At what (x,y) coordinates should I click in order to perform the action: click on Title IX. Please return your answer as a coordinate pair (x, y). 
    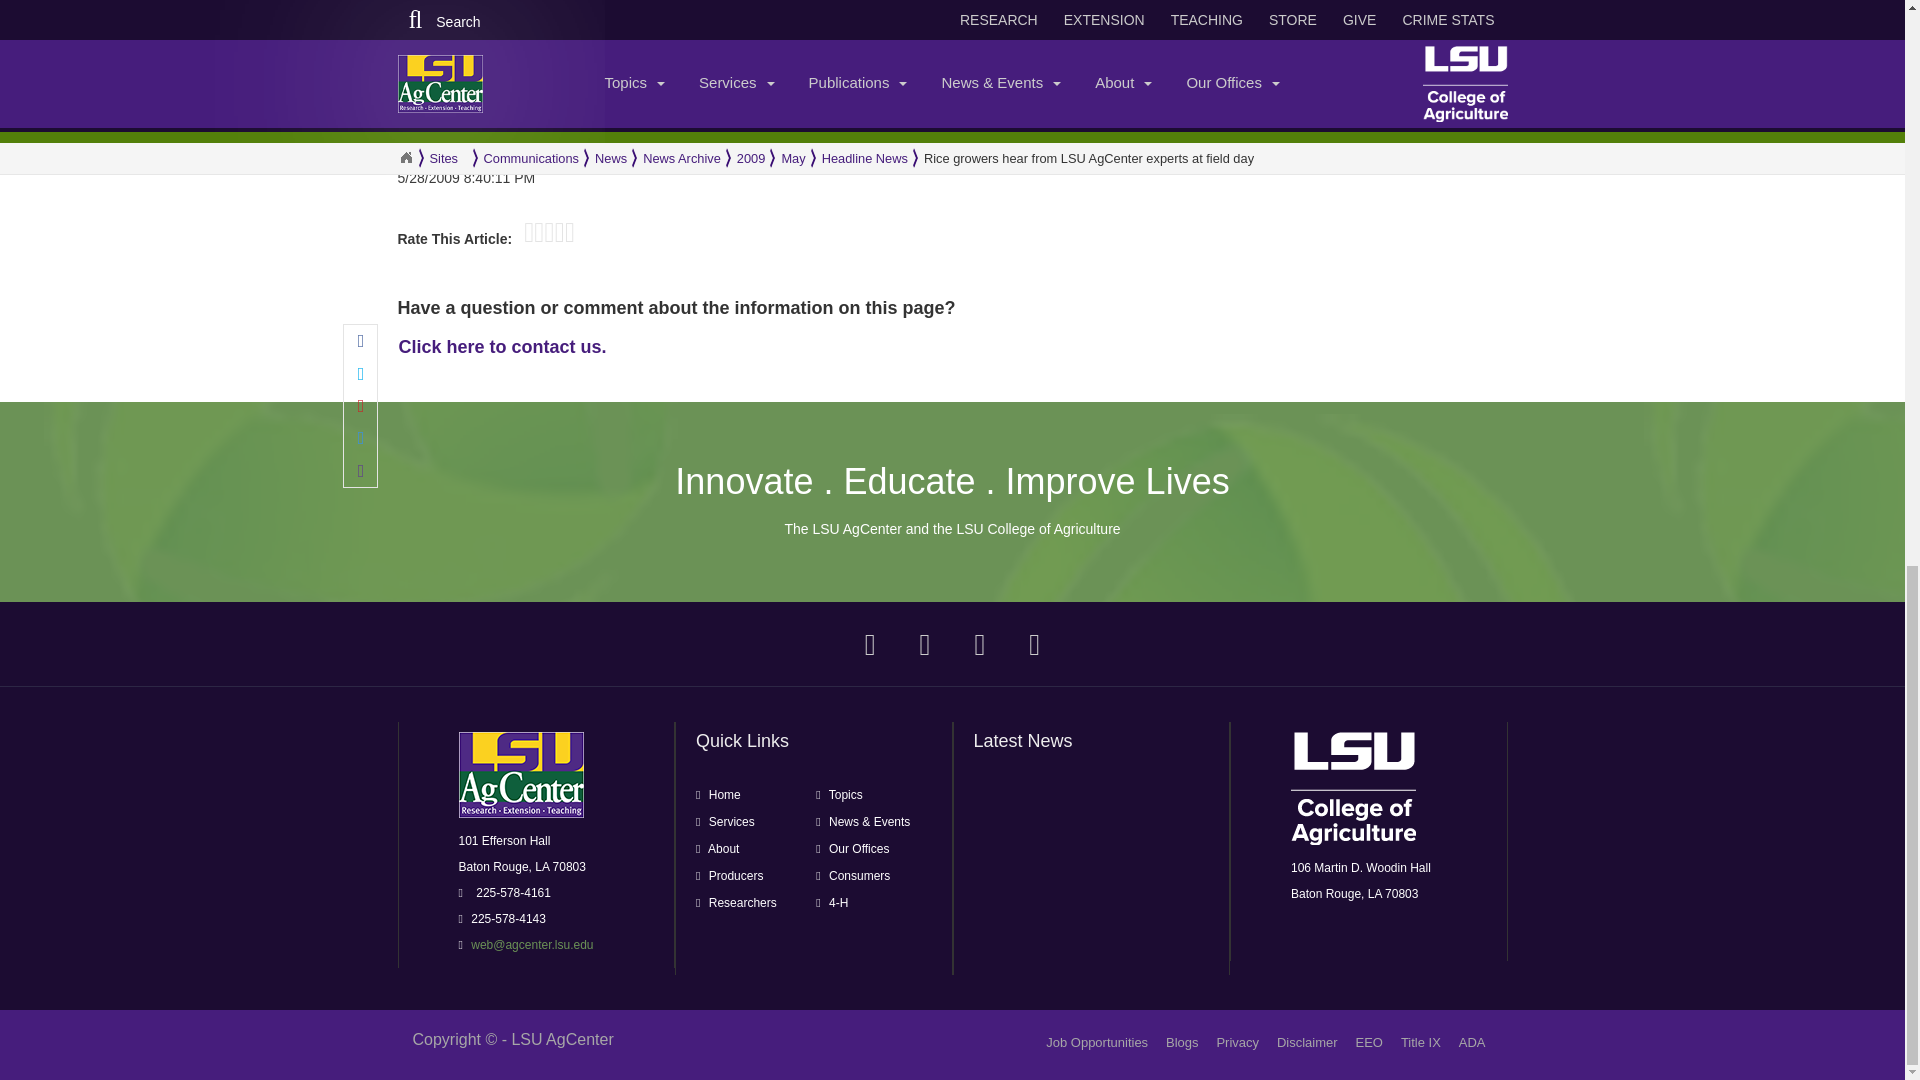
    Looking at the image, I should click on (1421, 1042).